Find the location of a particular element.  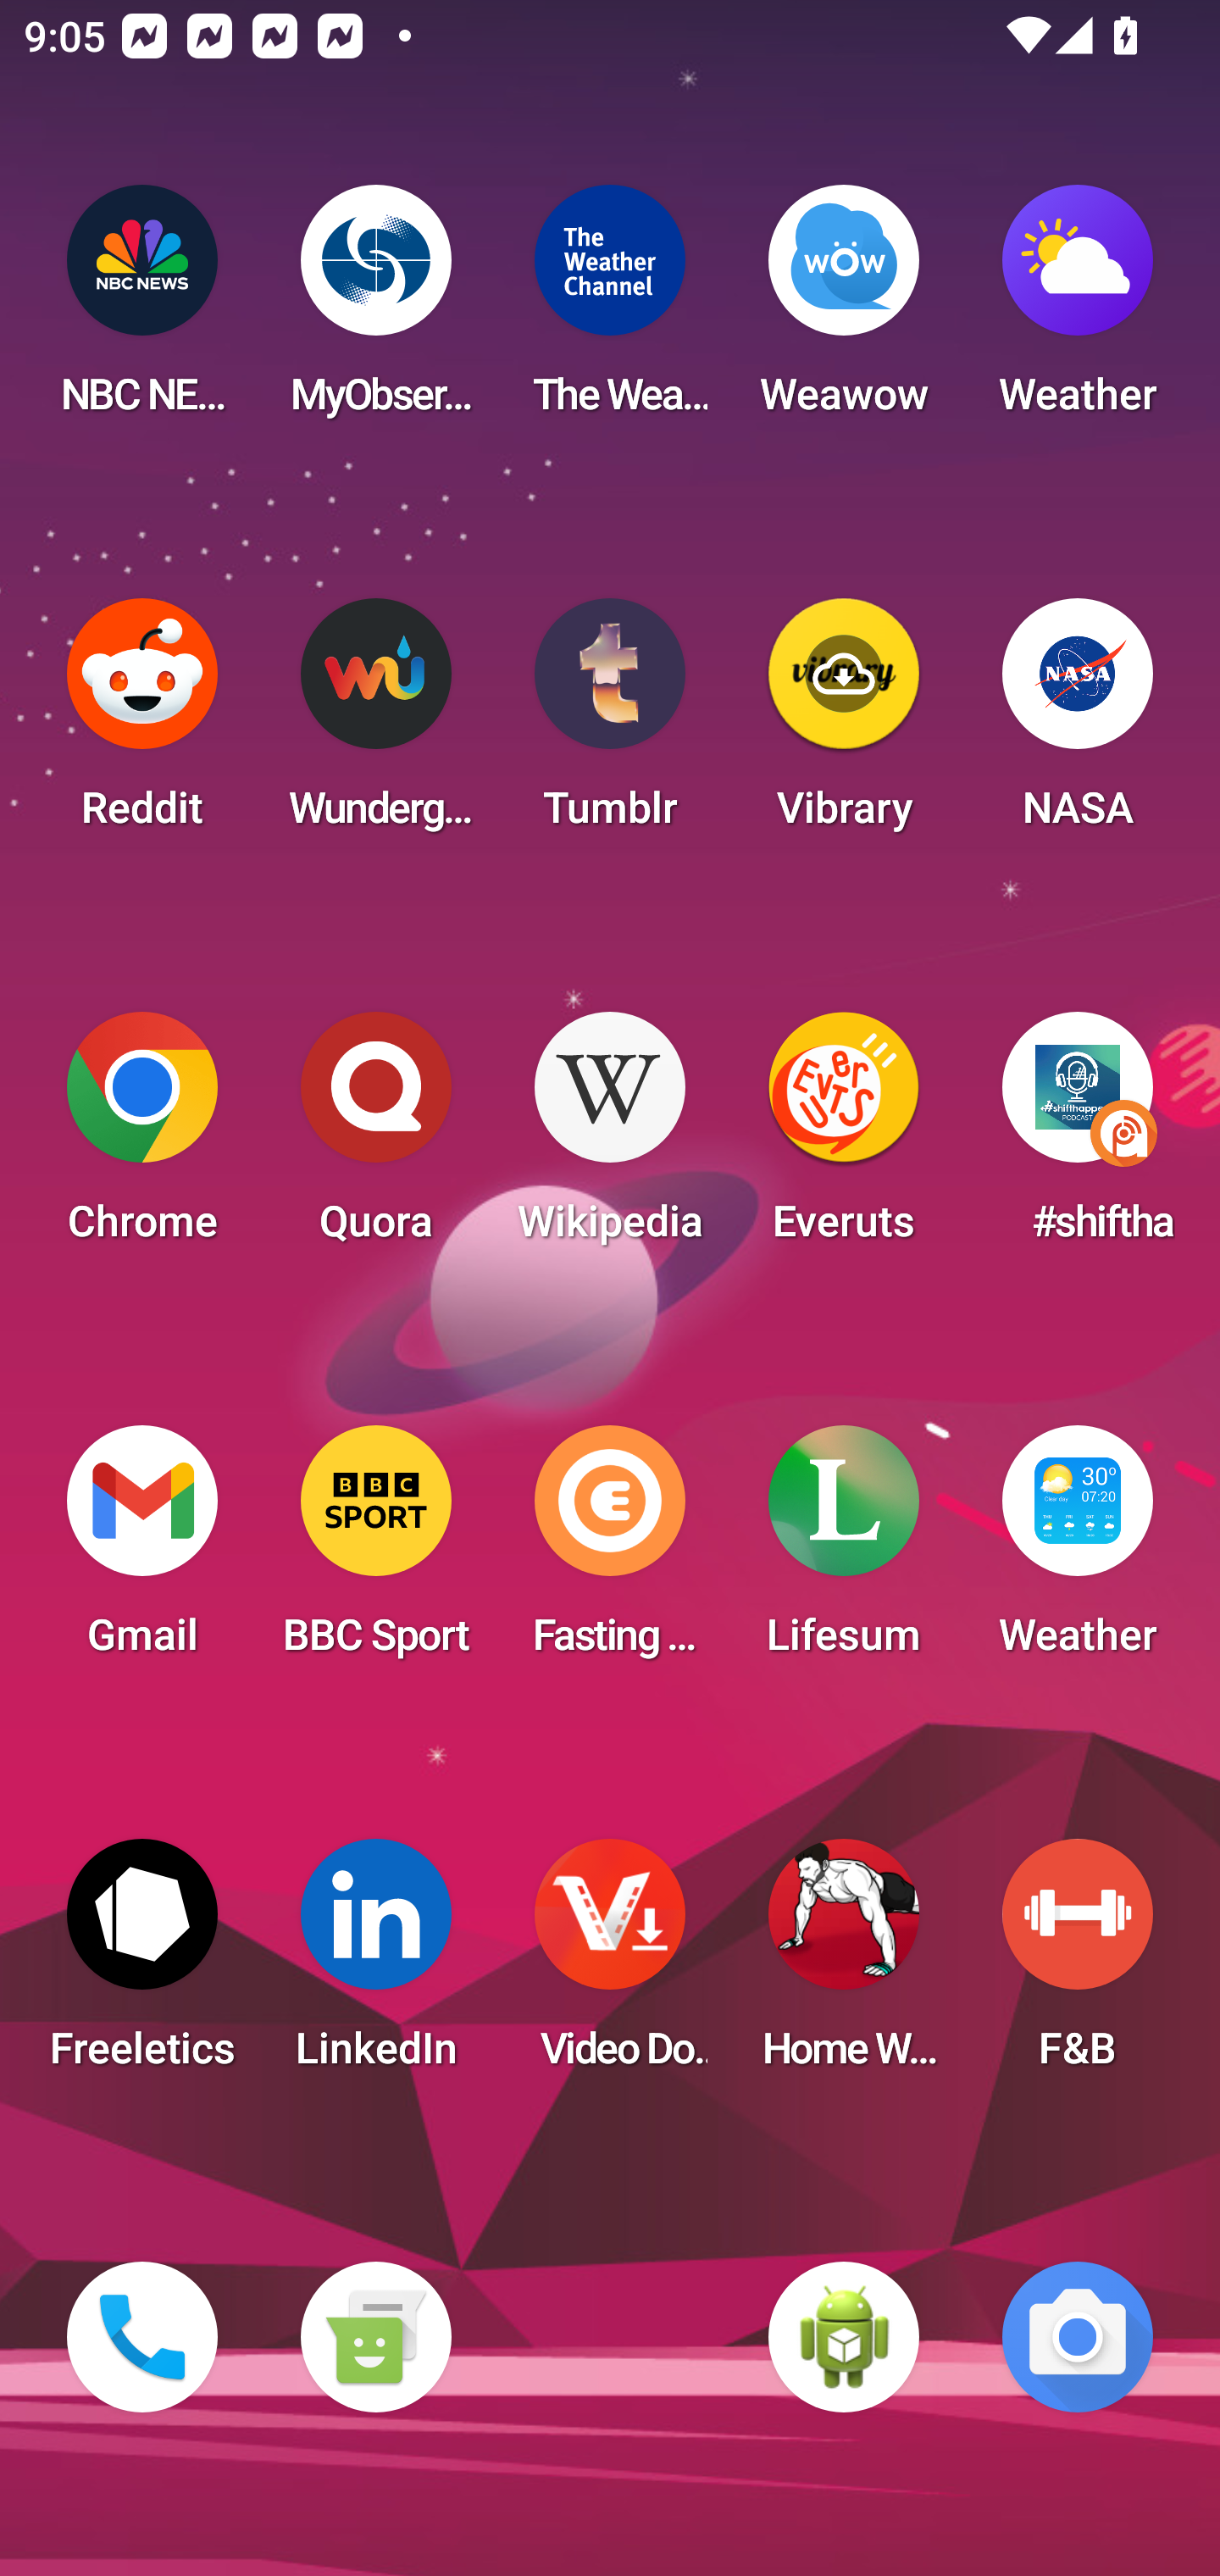

#shifthappens in the Digital Workplace Podcast is located at coordinates (1078, 1137).